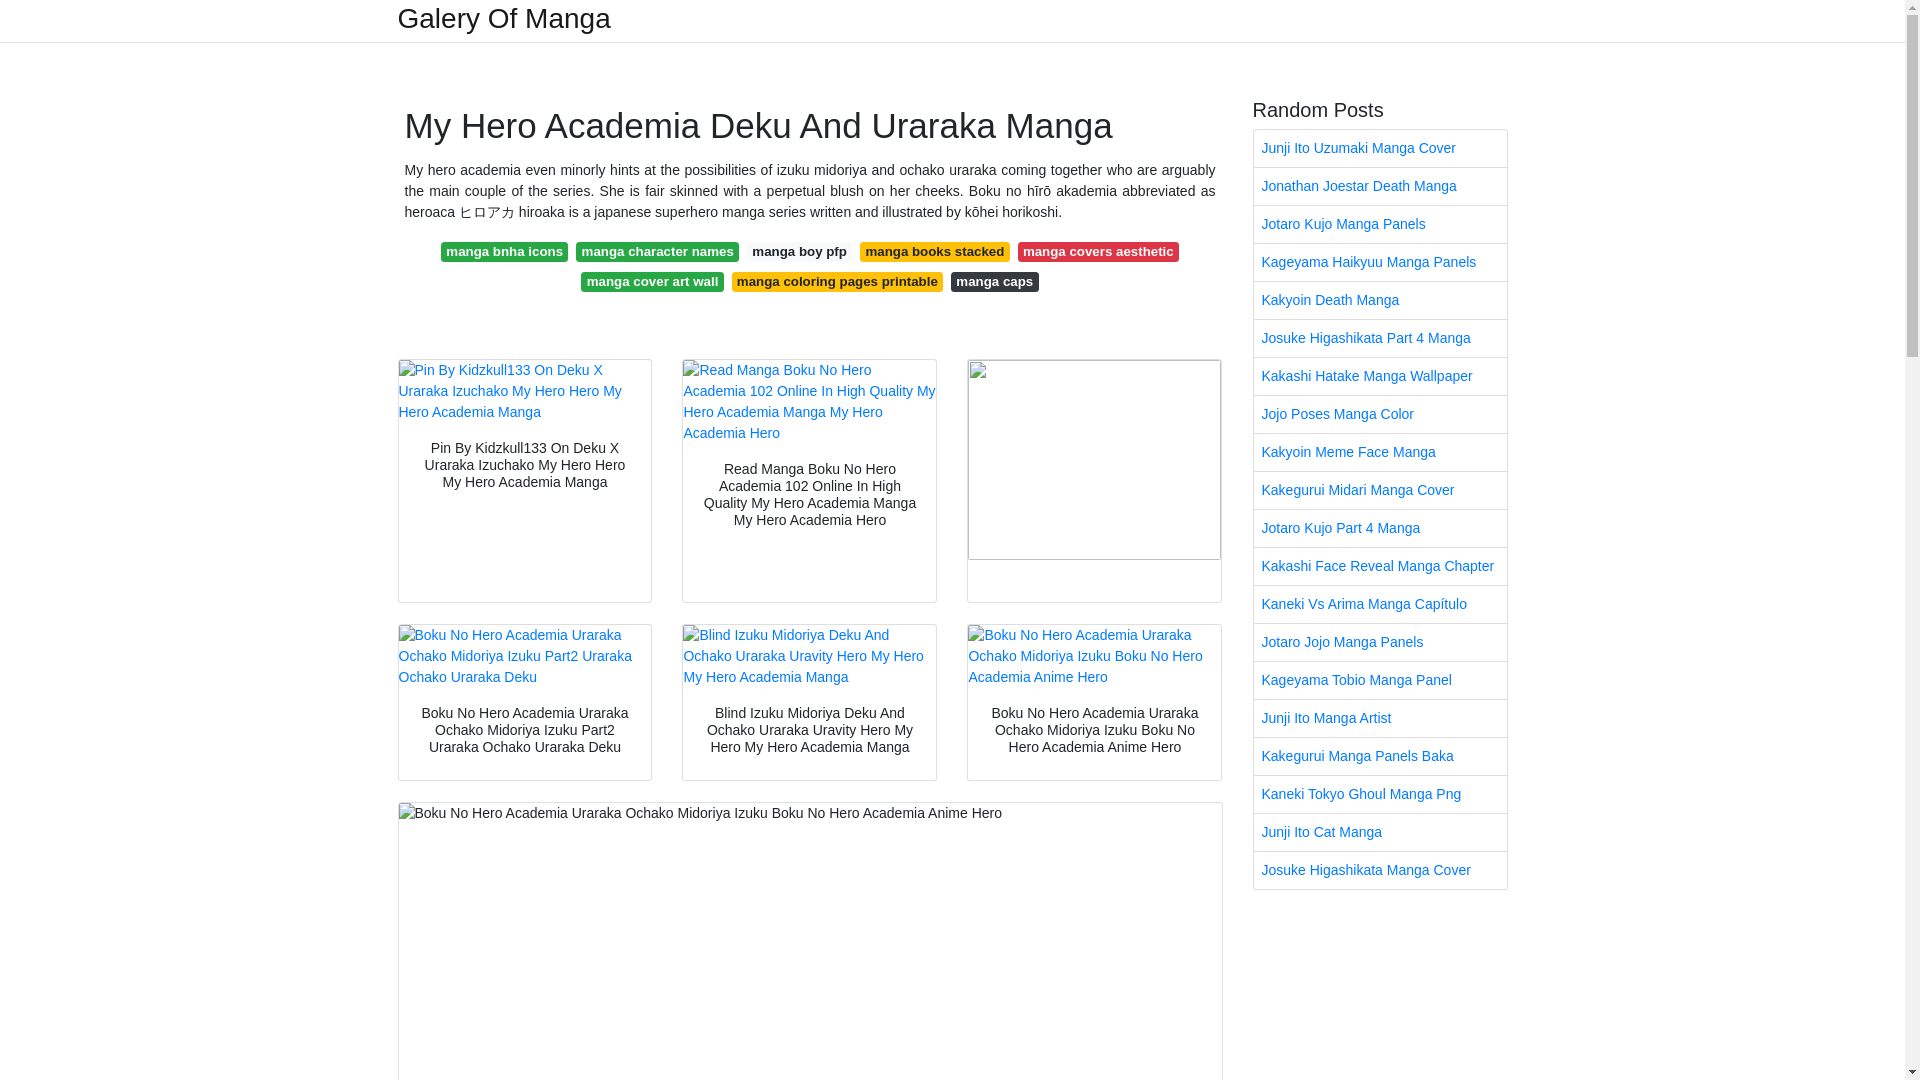  Describe the element at coordinates (1380, 224) in the screenshot. I see `Jotaro Kujo Manga Panels` at that location.